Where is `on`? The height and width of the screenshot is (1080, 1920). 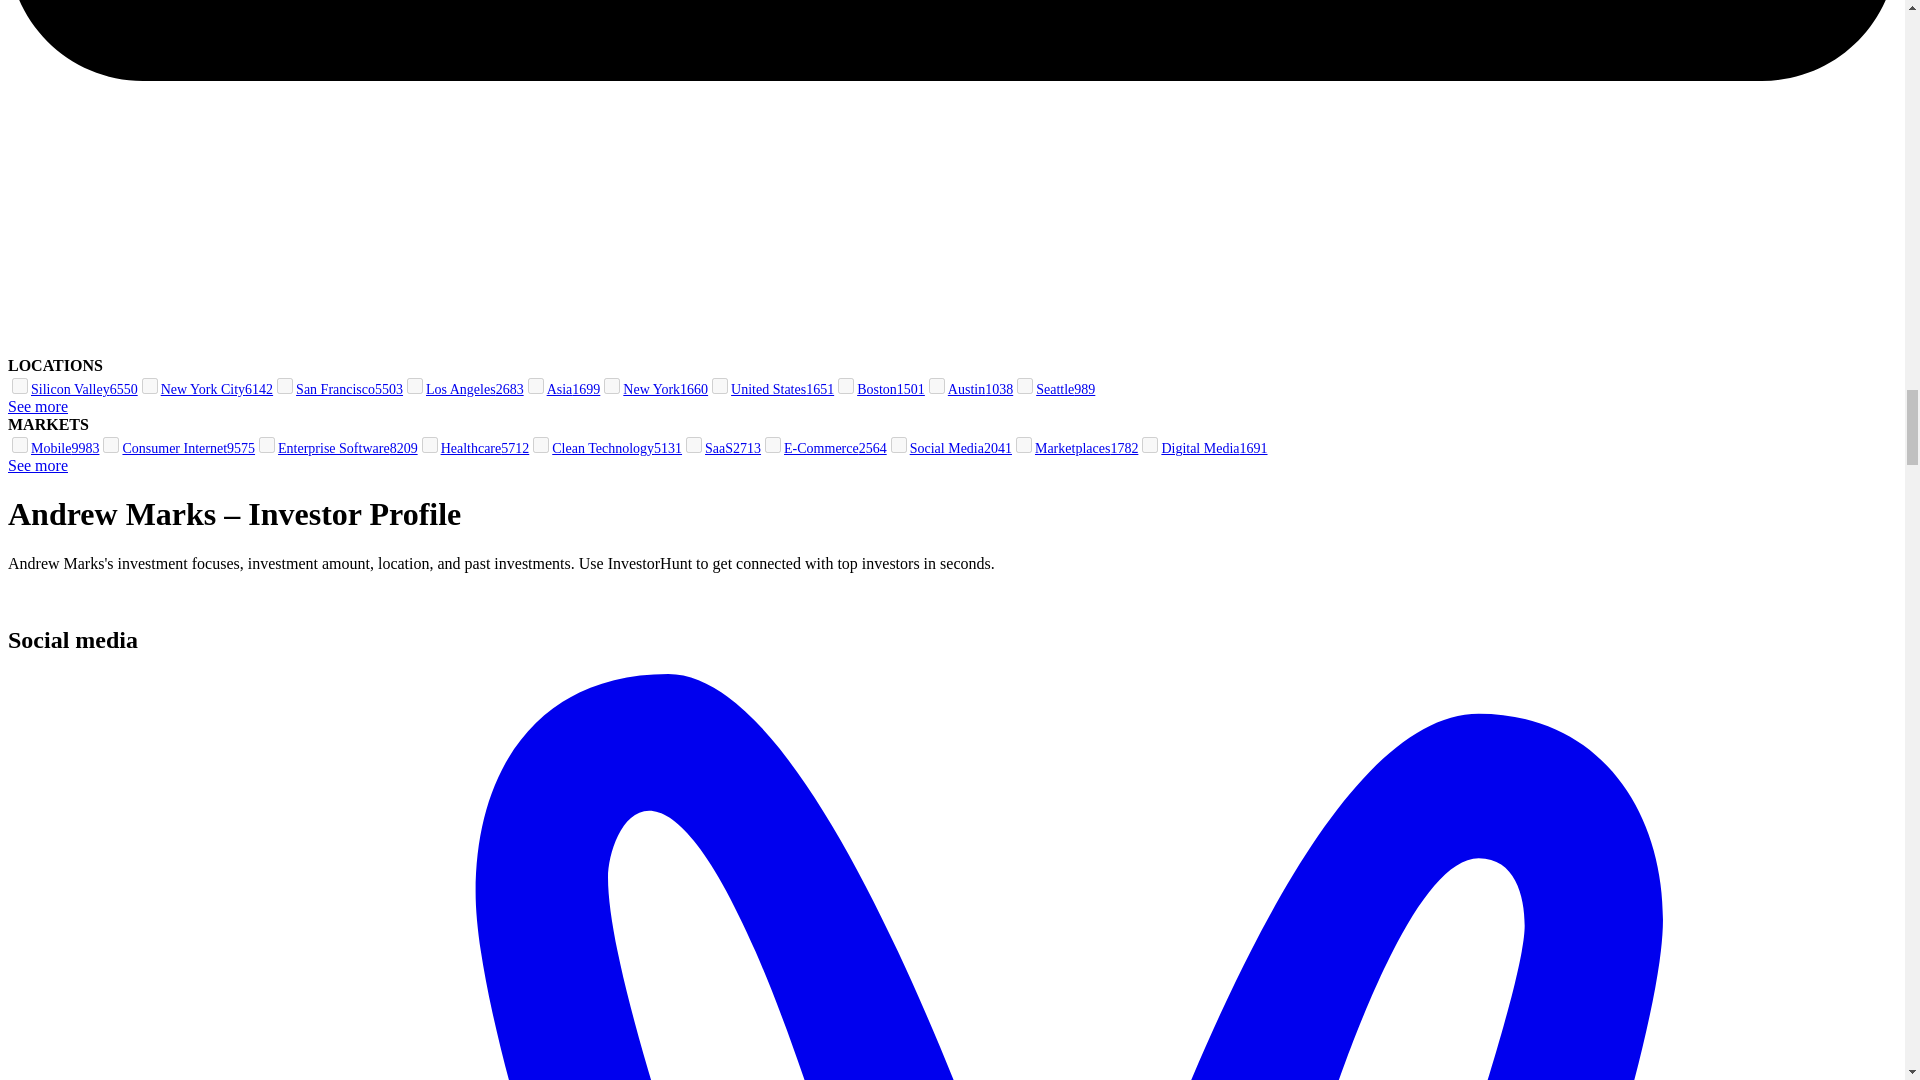 on is located at coordinates (20, 386).